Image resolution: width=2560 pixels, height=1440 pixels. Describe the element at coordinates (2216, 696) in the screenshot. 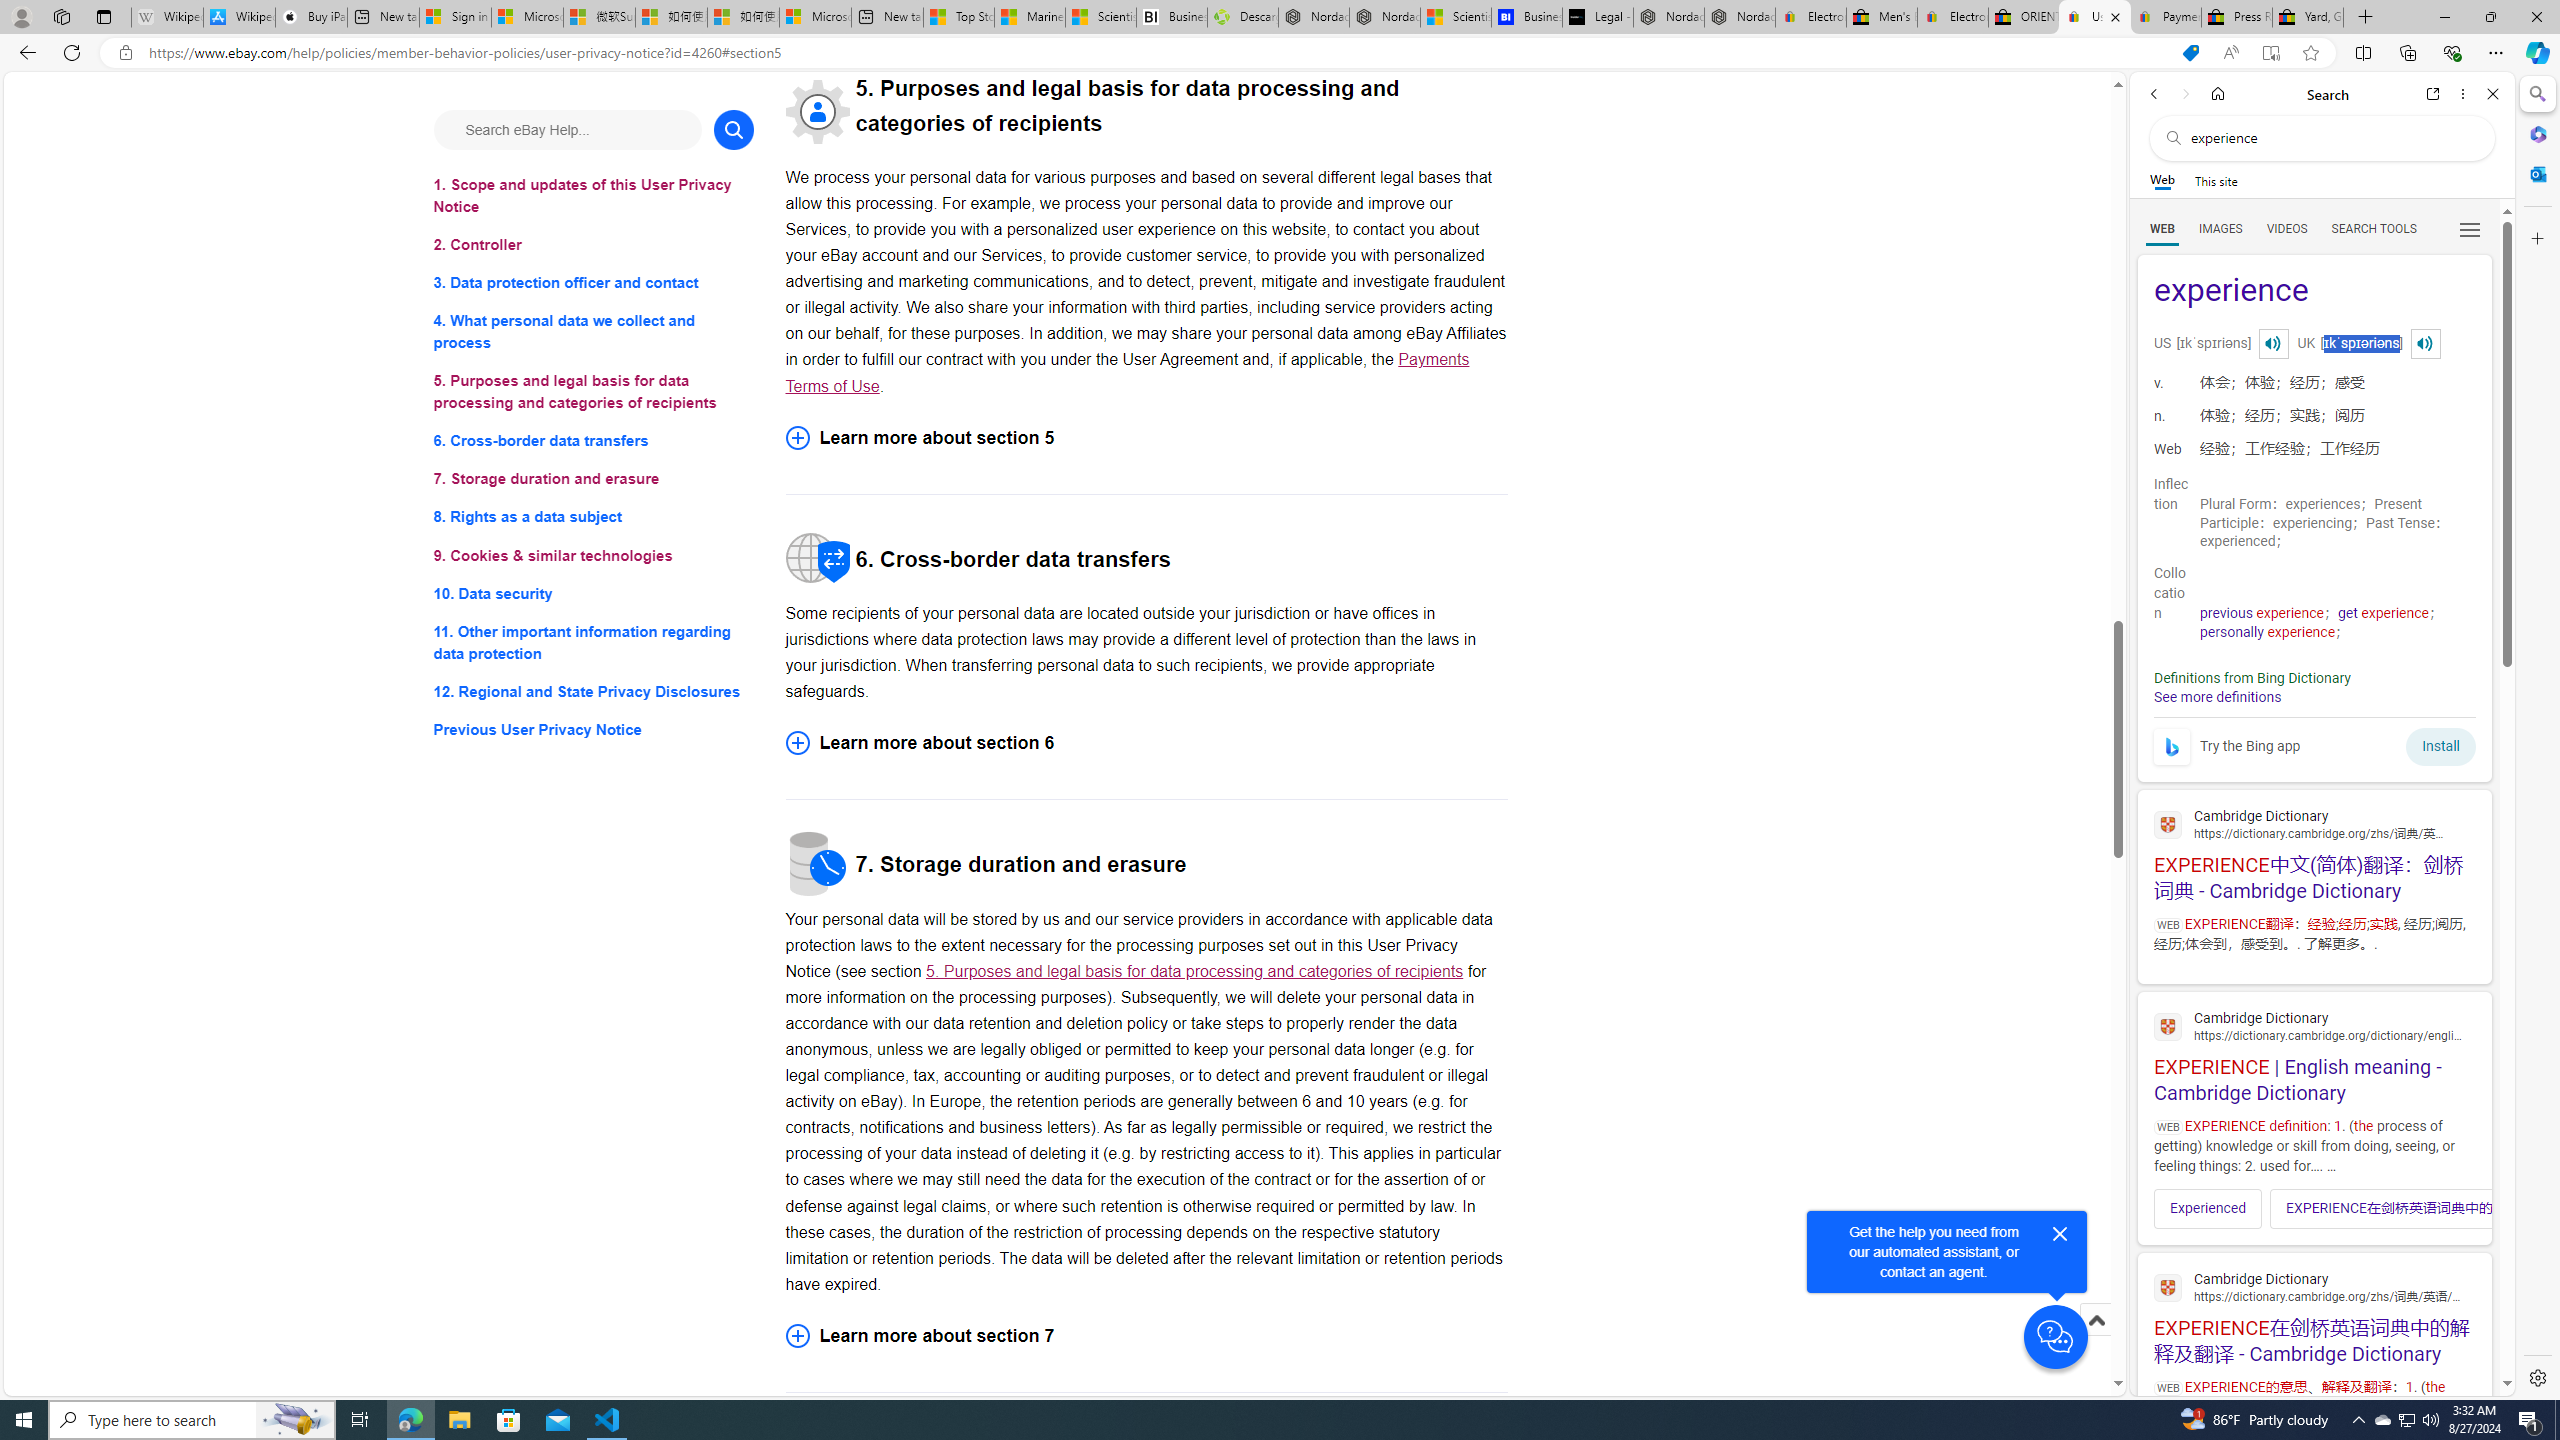

I see `See more definitions` at that location.